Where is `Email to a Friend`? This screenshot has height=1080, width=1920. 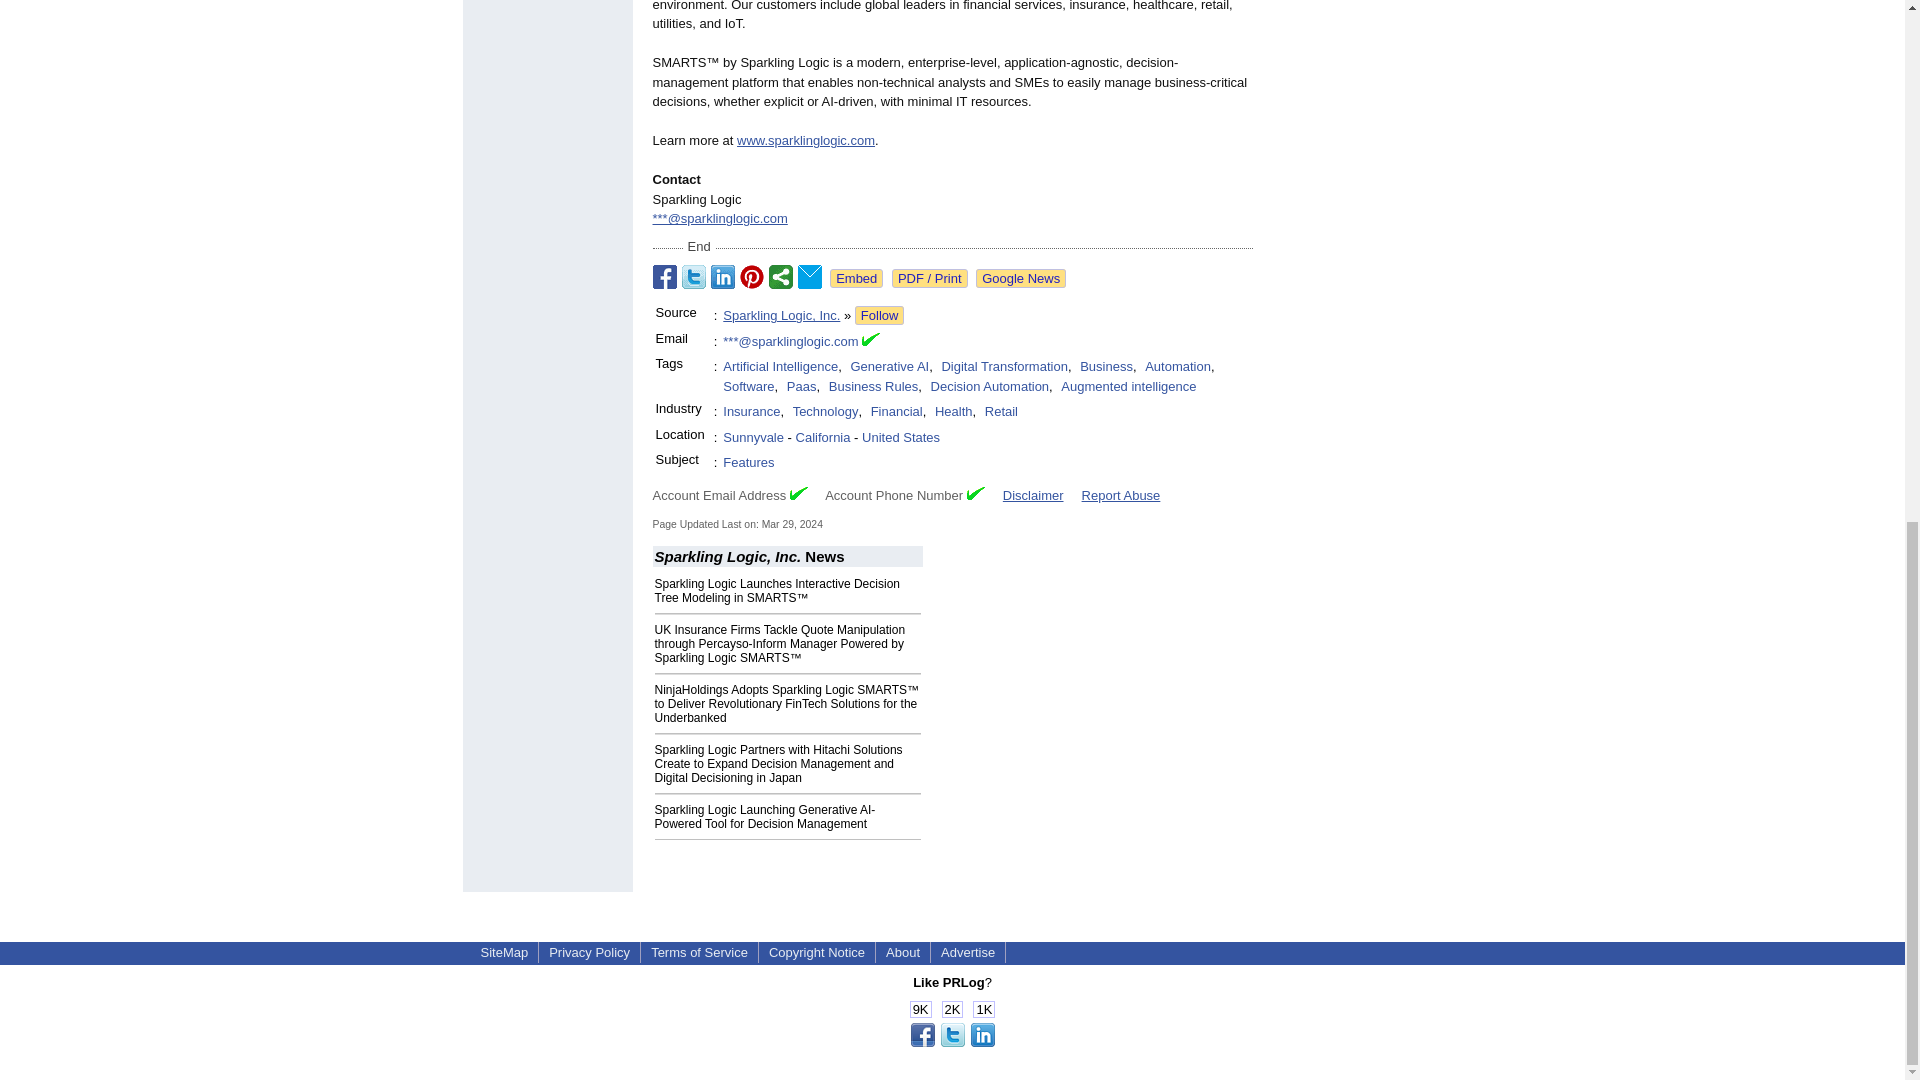 Email to a Friend is located at coordinates (810, 276).